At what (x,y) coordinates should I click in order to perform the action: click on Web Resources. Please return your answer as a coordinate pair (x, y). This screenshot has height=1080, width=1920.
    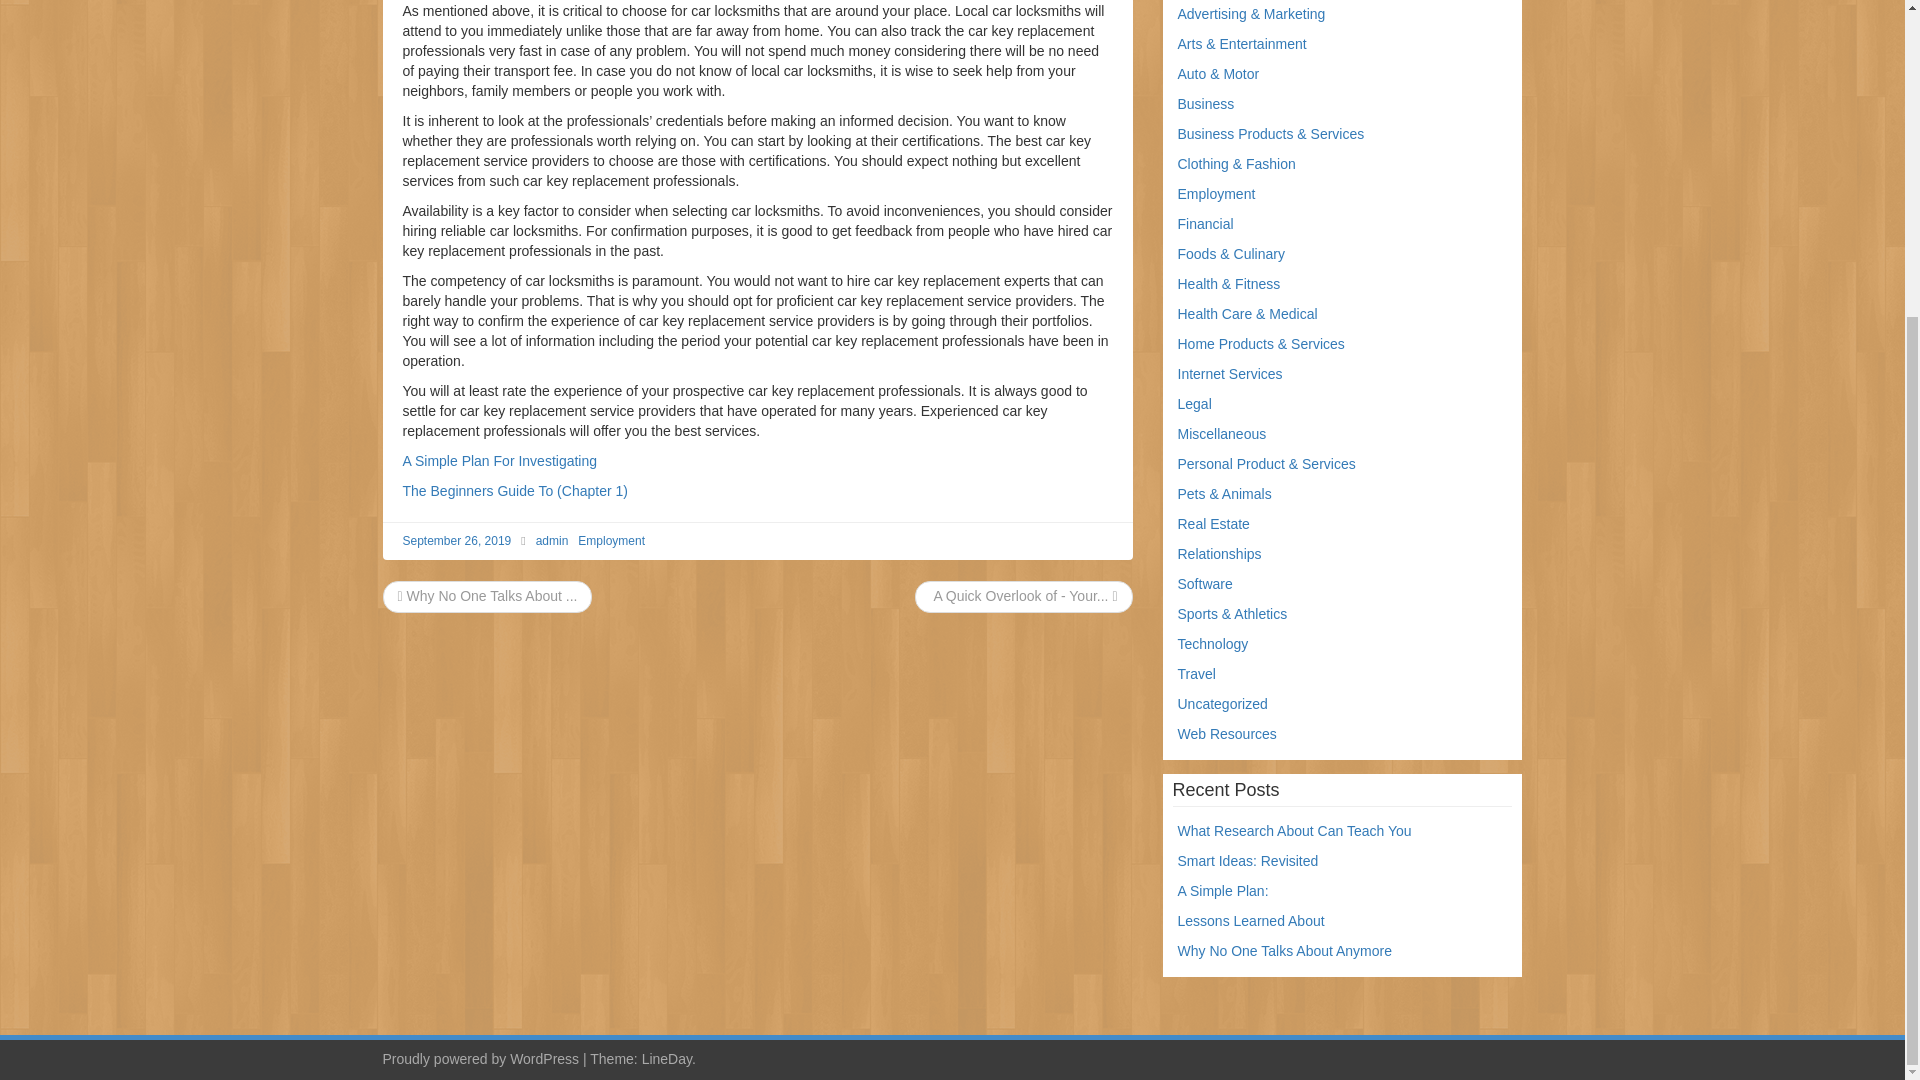
    Looking at the image, I should click on (1227, 733).